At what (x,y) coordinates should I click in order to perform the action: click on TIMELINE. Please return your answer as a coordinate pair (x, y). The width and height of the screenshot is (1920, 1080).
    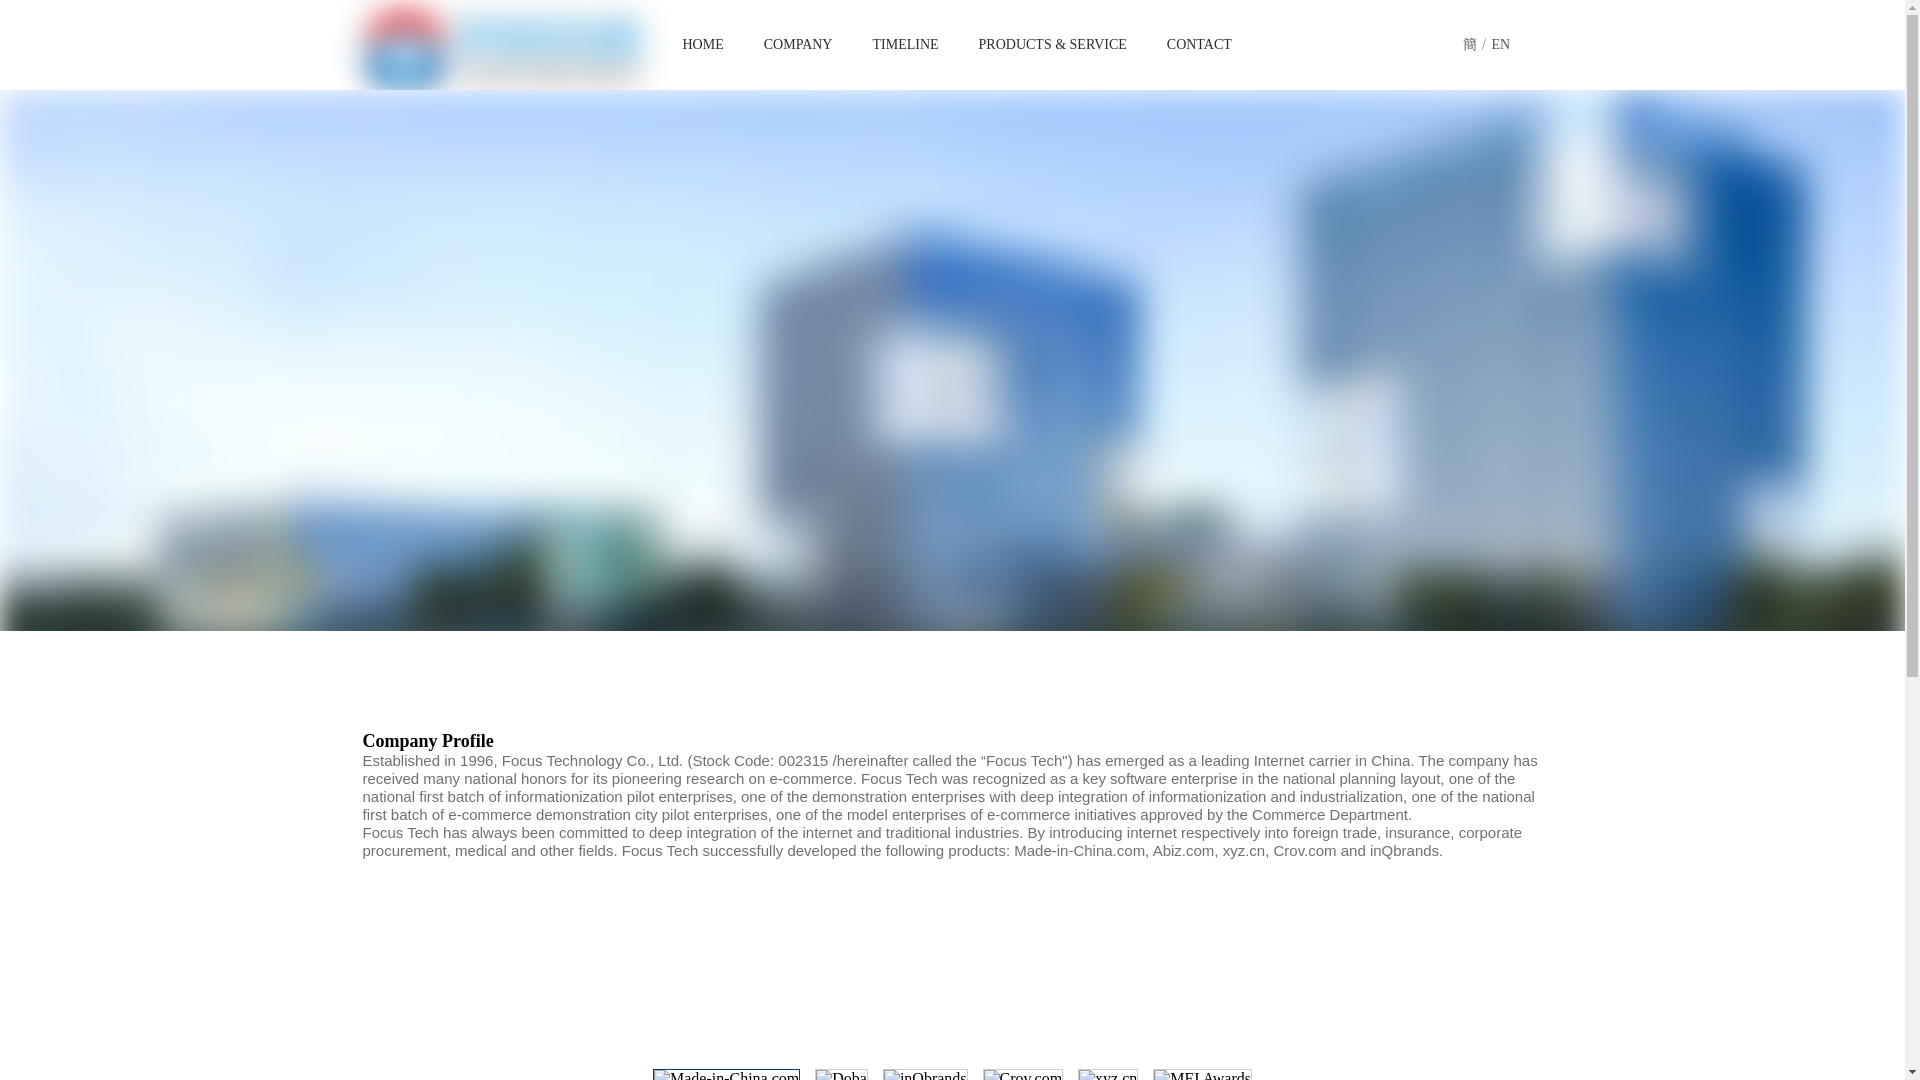
    Looking at the image, I should click on (904, 44).